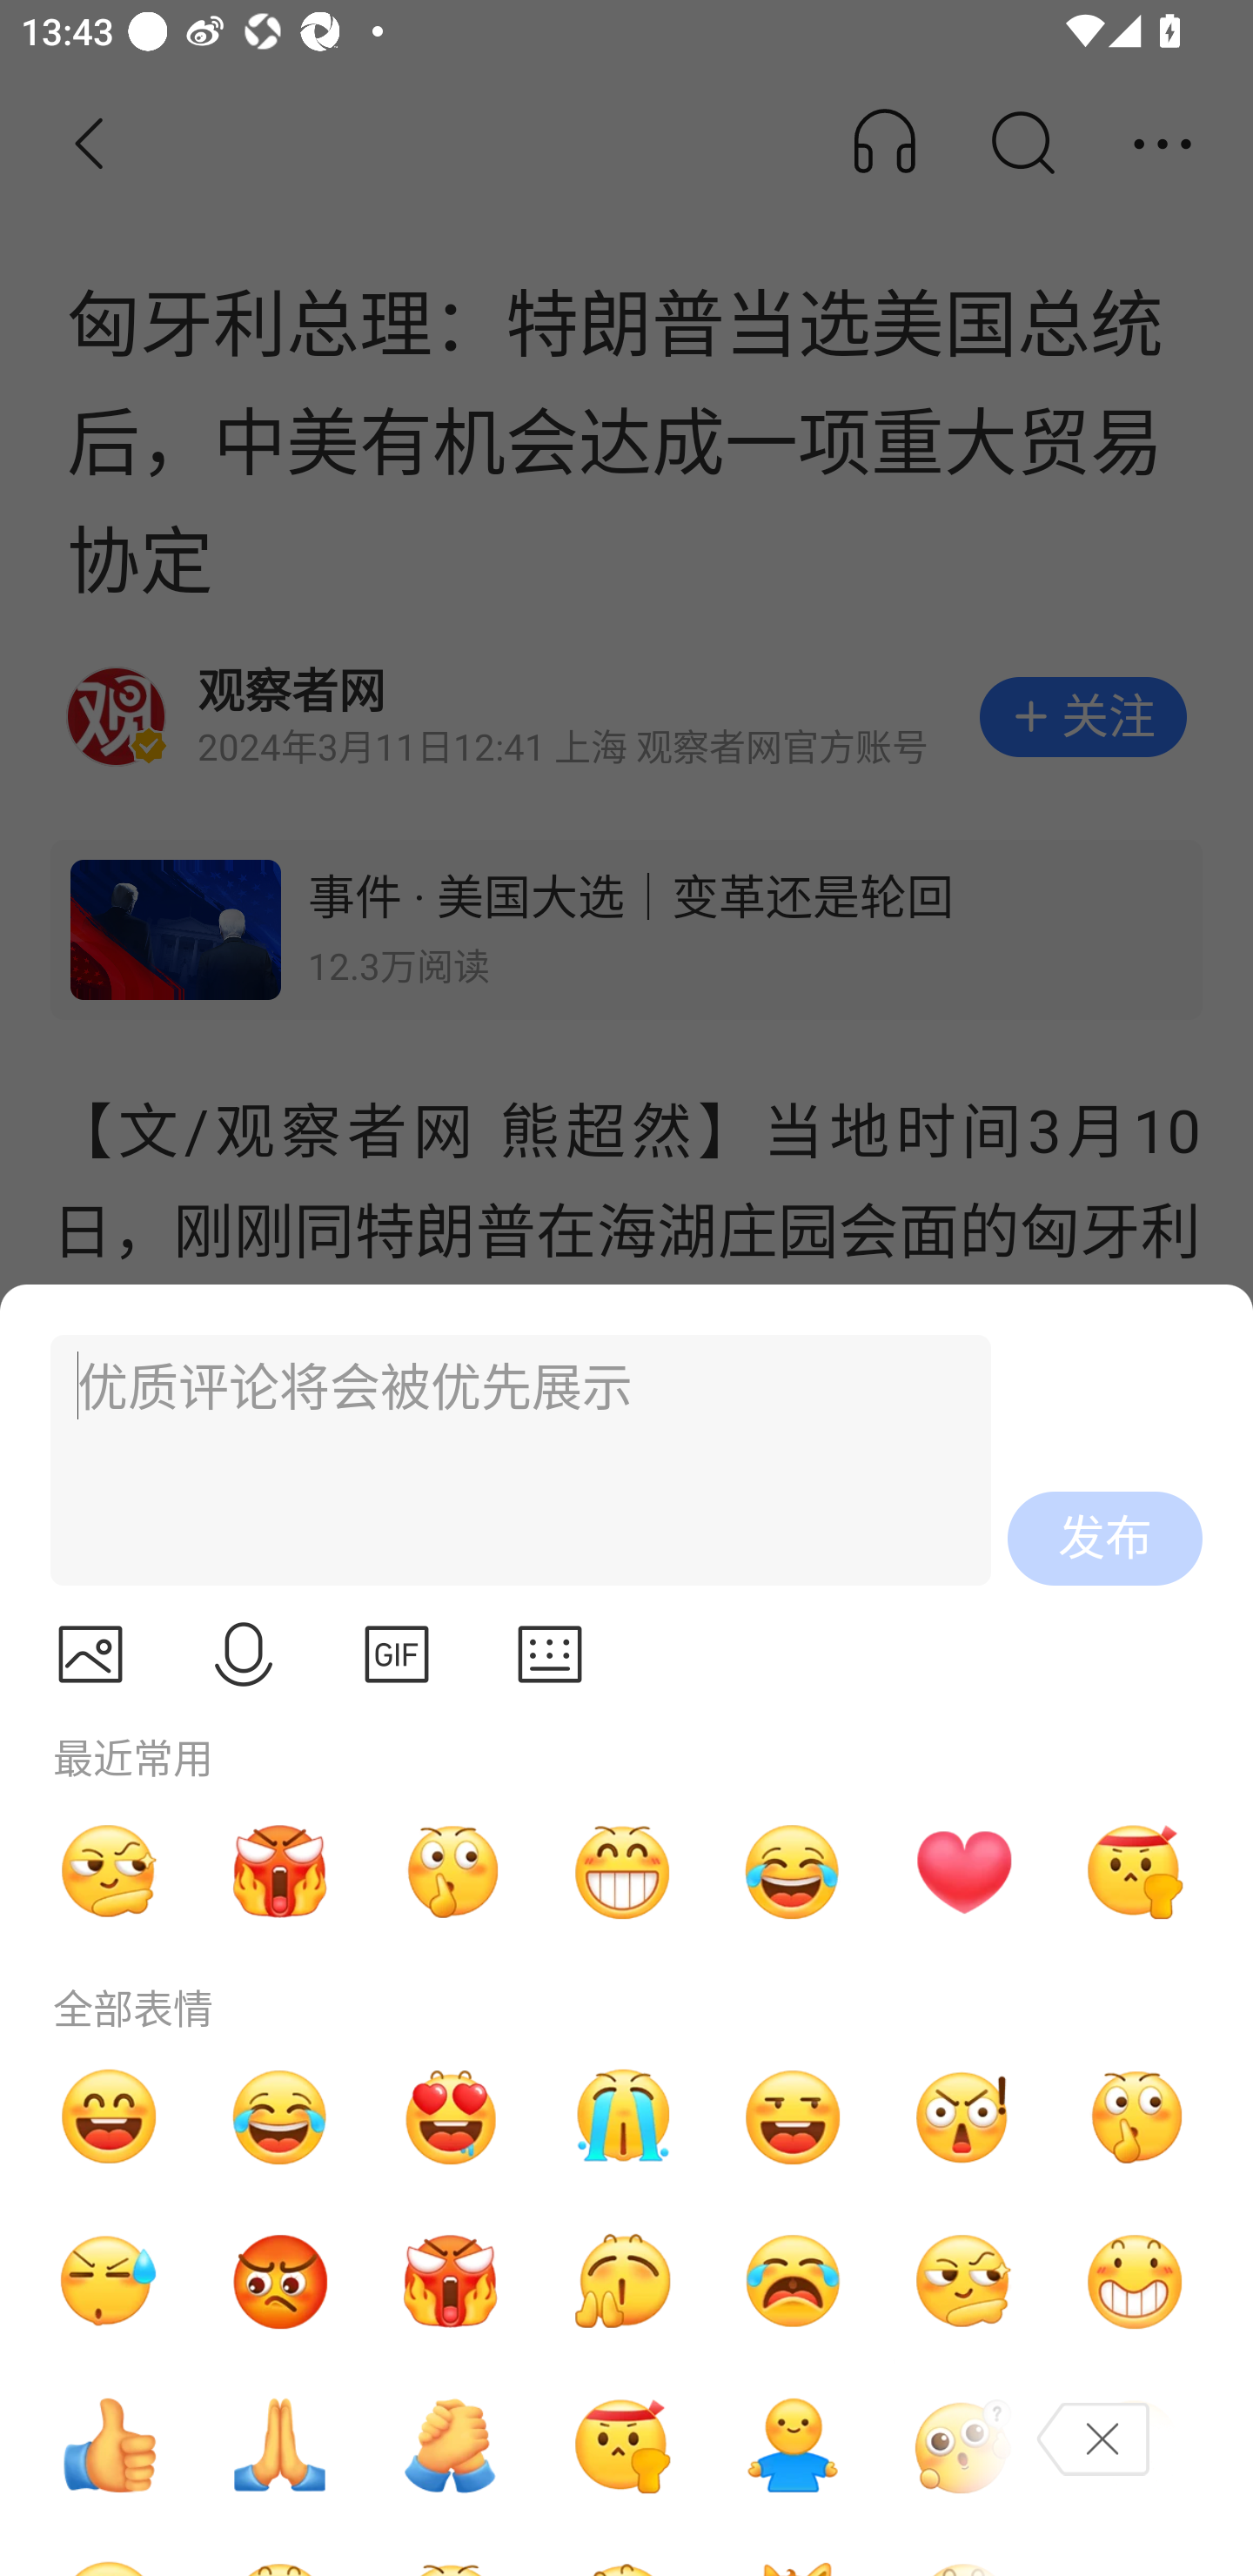 Image resolution: width=1253 pixels, height=2576 pixels. I want to click on , so click(244, 1654).